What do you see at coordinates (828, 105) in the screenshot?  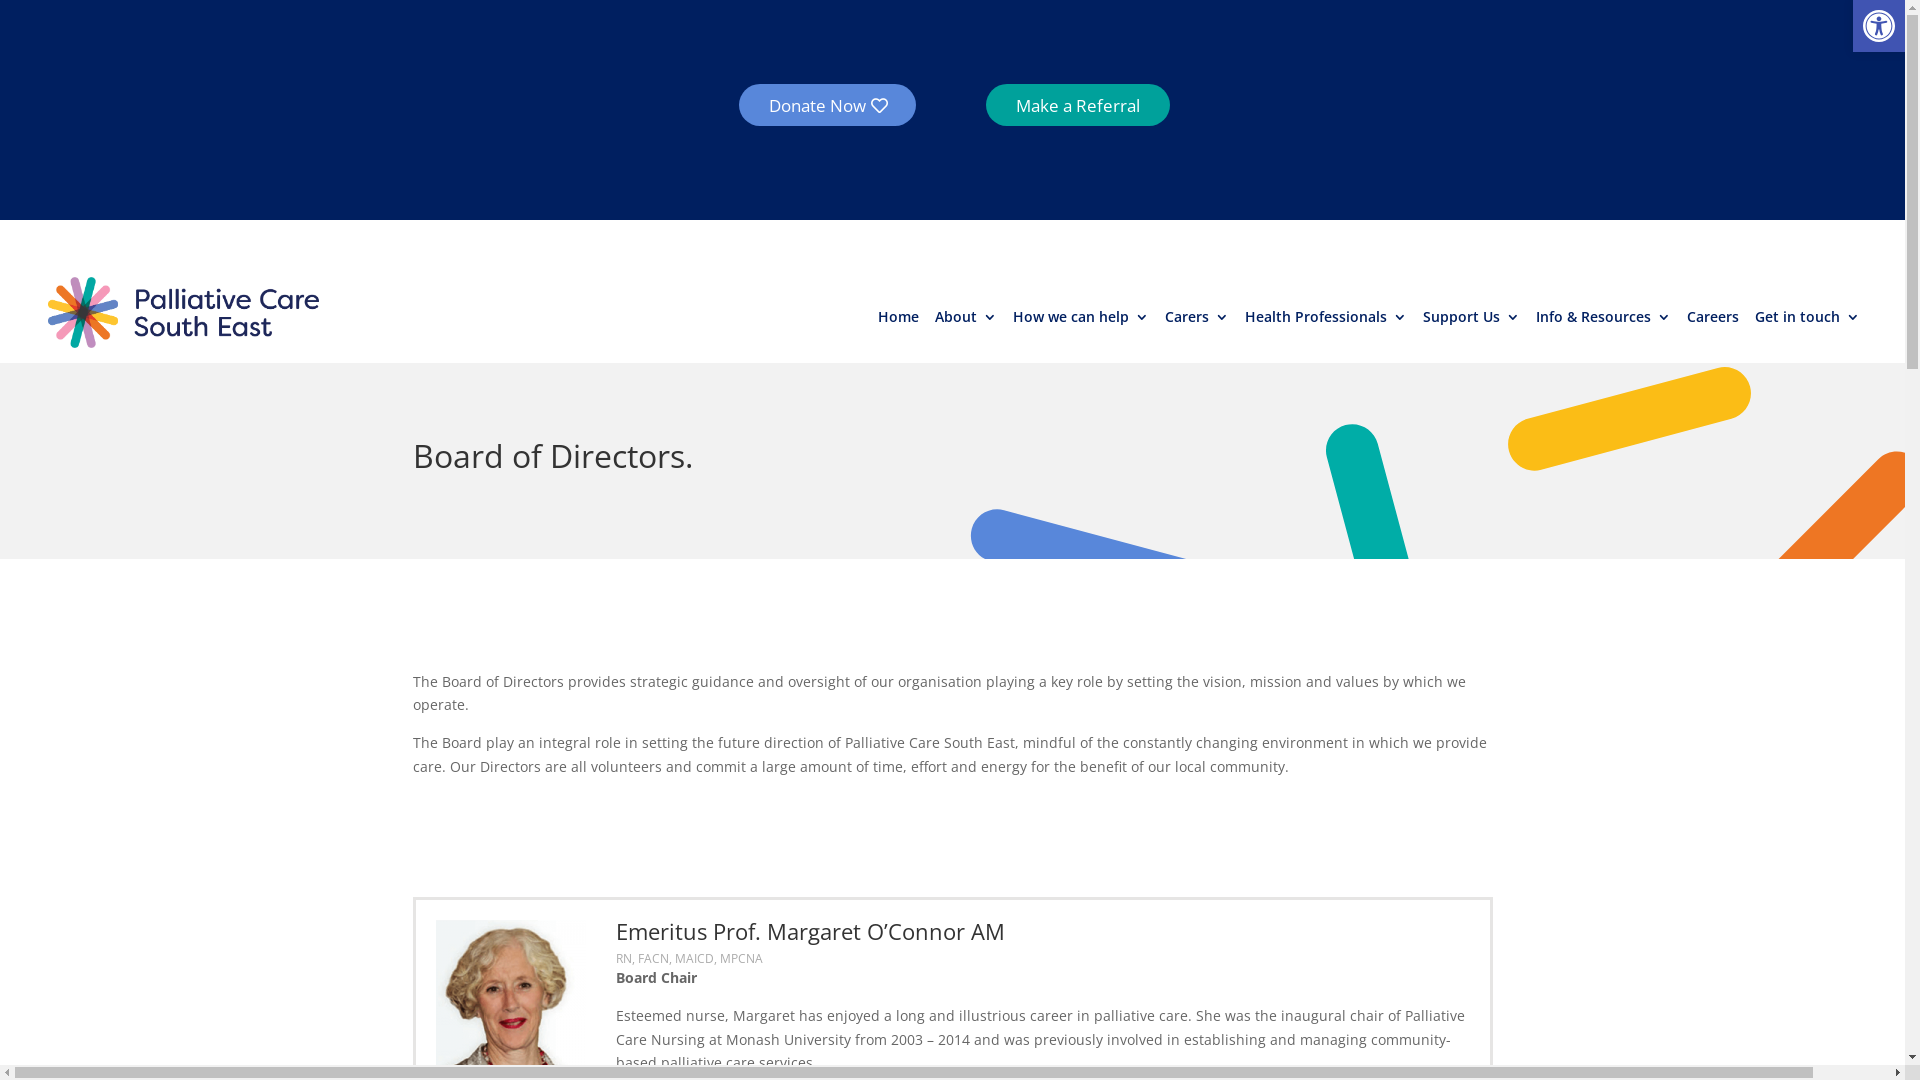 I see `Donate Now` at bounding box center [828, 105].